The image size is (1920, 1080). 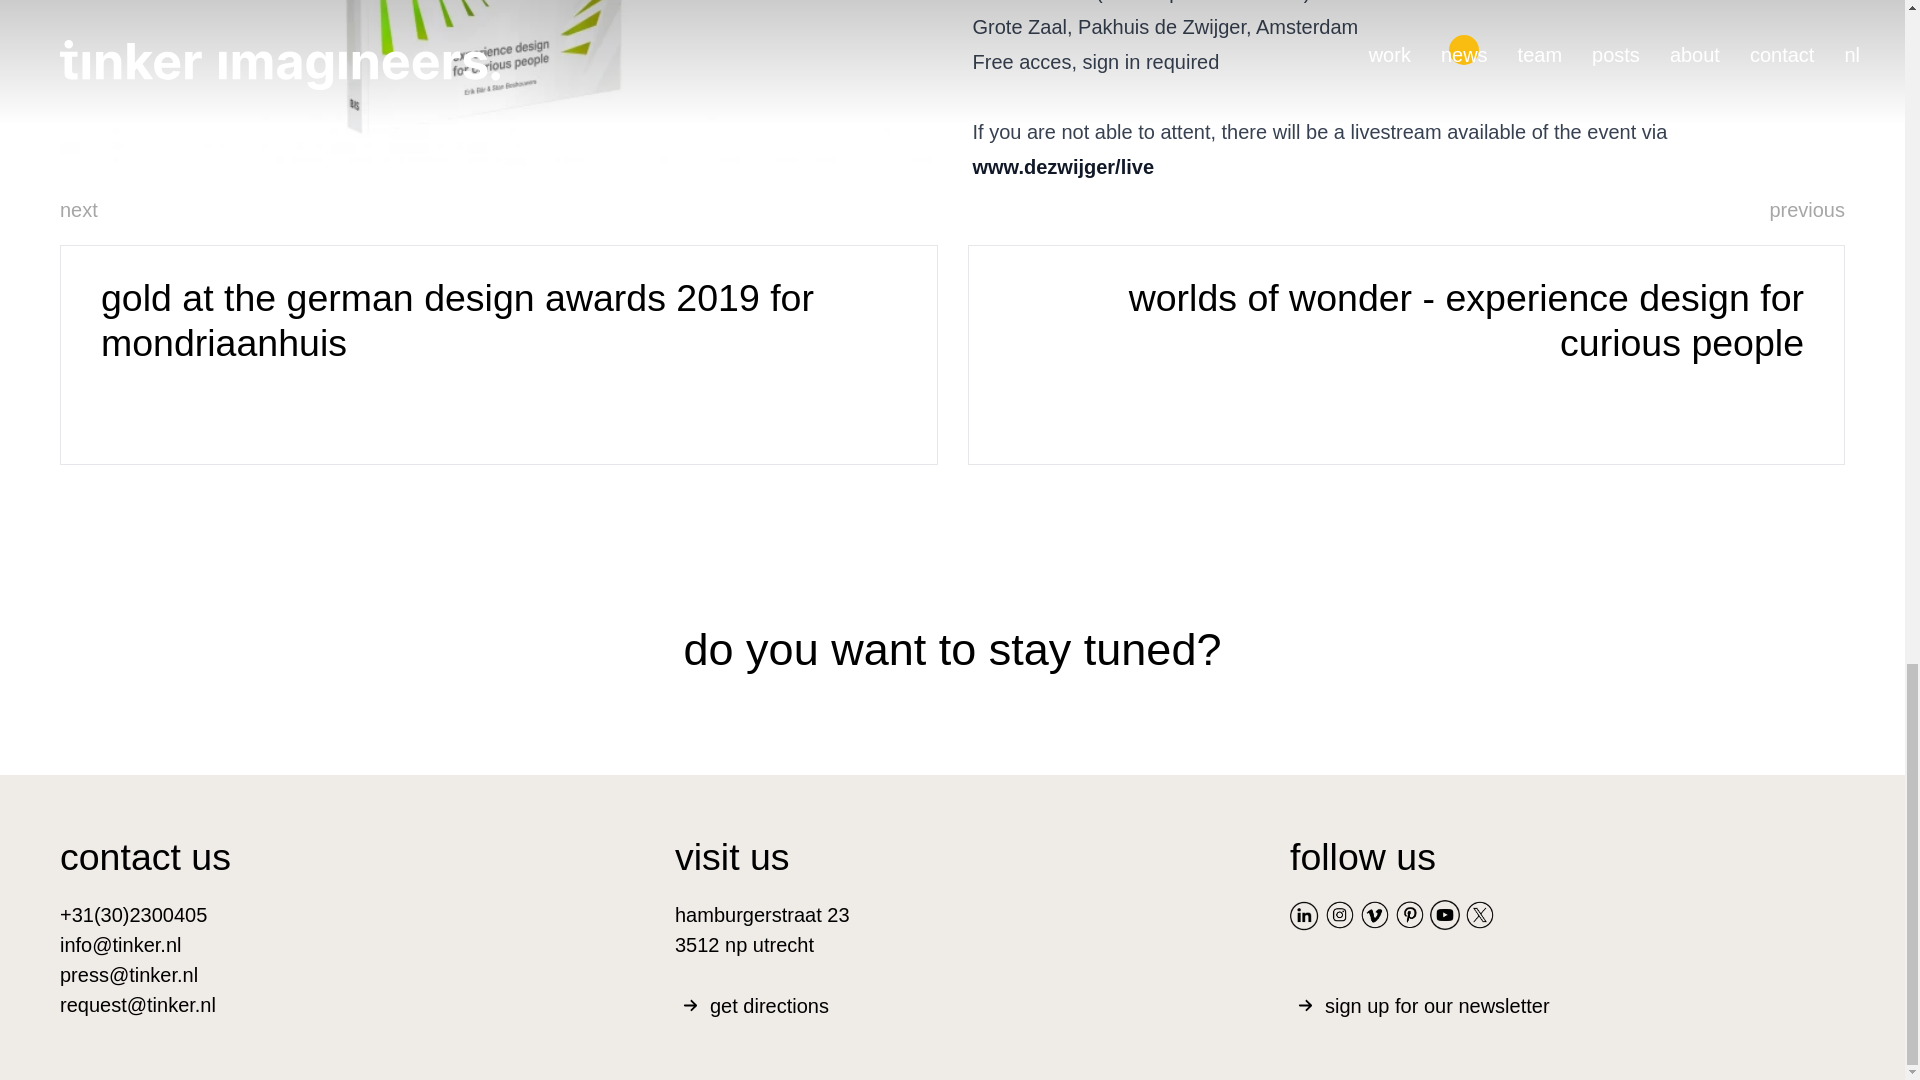 What do you see at coordinates (1568, 1004) in the screenshot?
I see `sign up for our newsletter` at bounding box center [1568, 1004].